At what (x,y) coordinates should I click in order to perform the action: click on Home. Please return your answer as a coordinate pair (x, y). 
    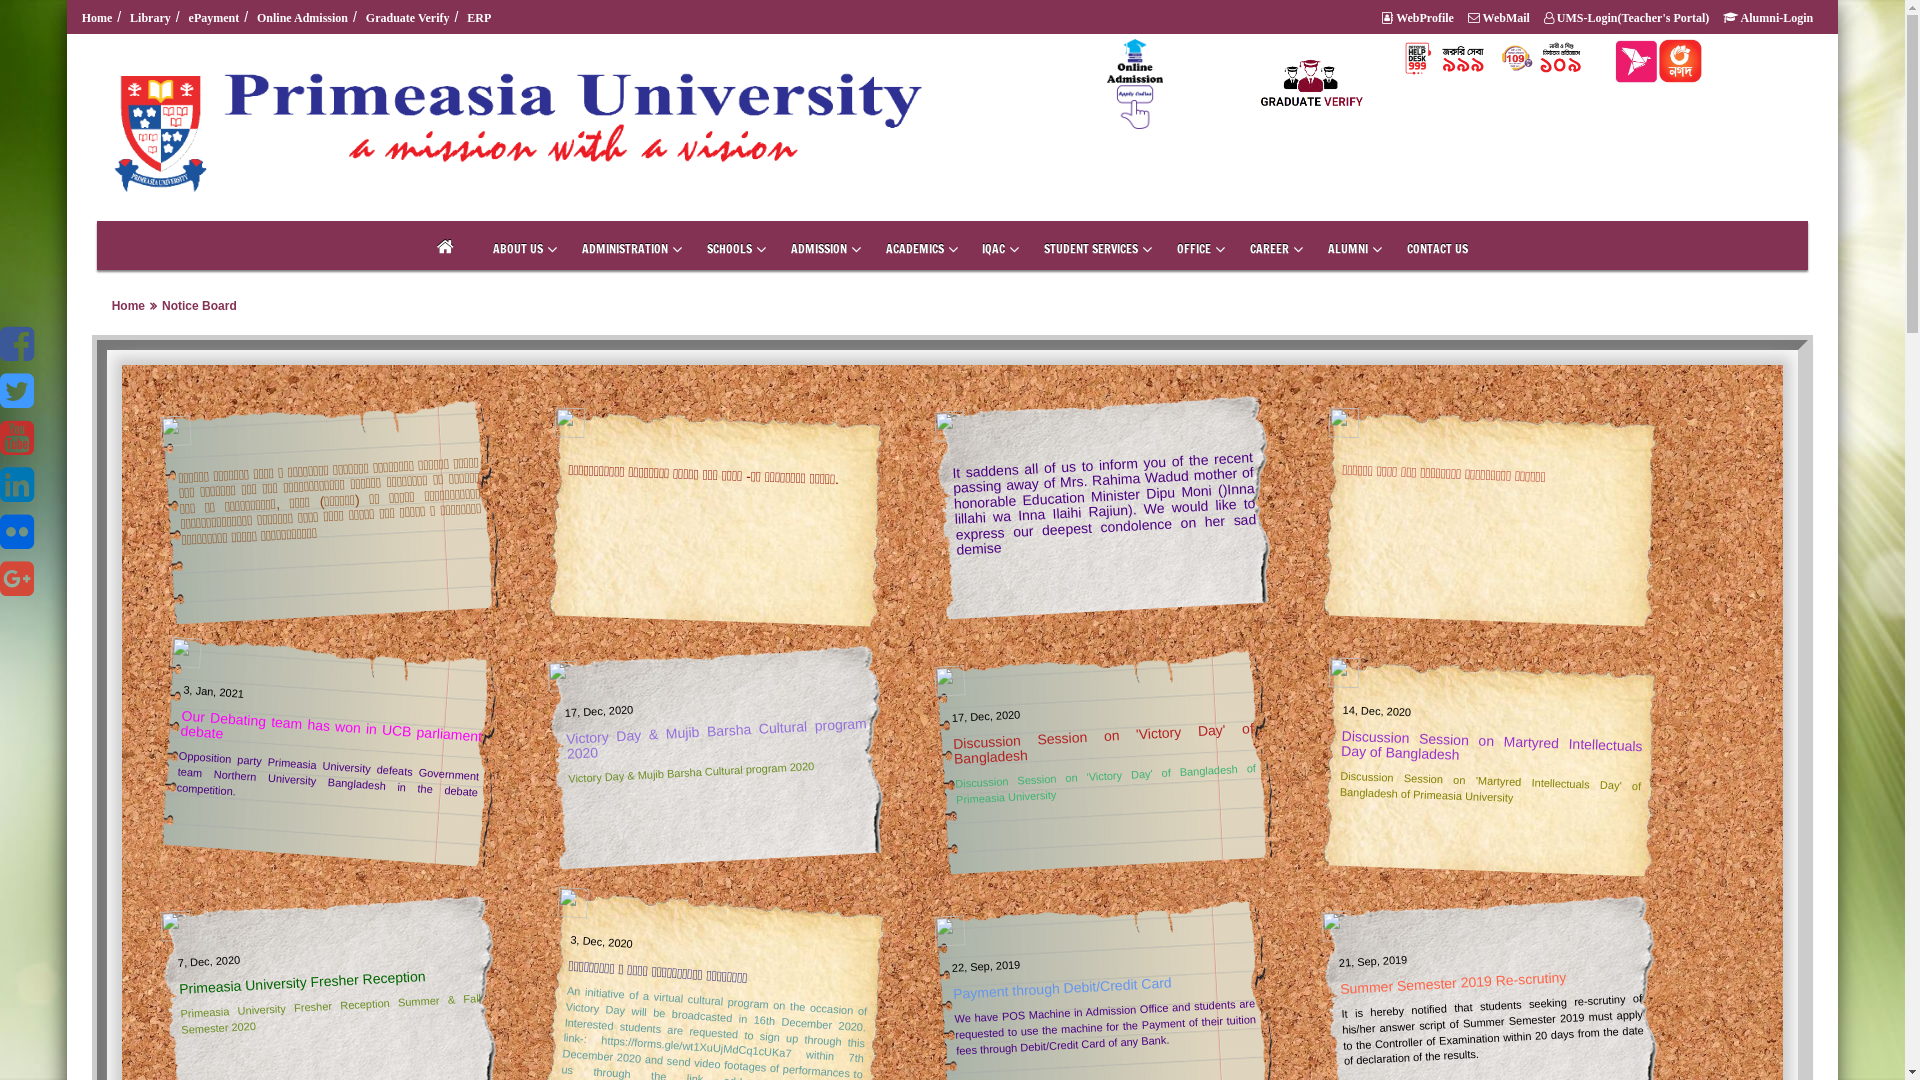
    Looking at the image, I should click on (128, 306).